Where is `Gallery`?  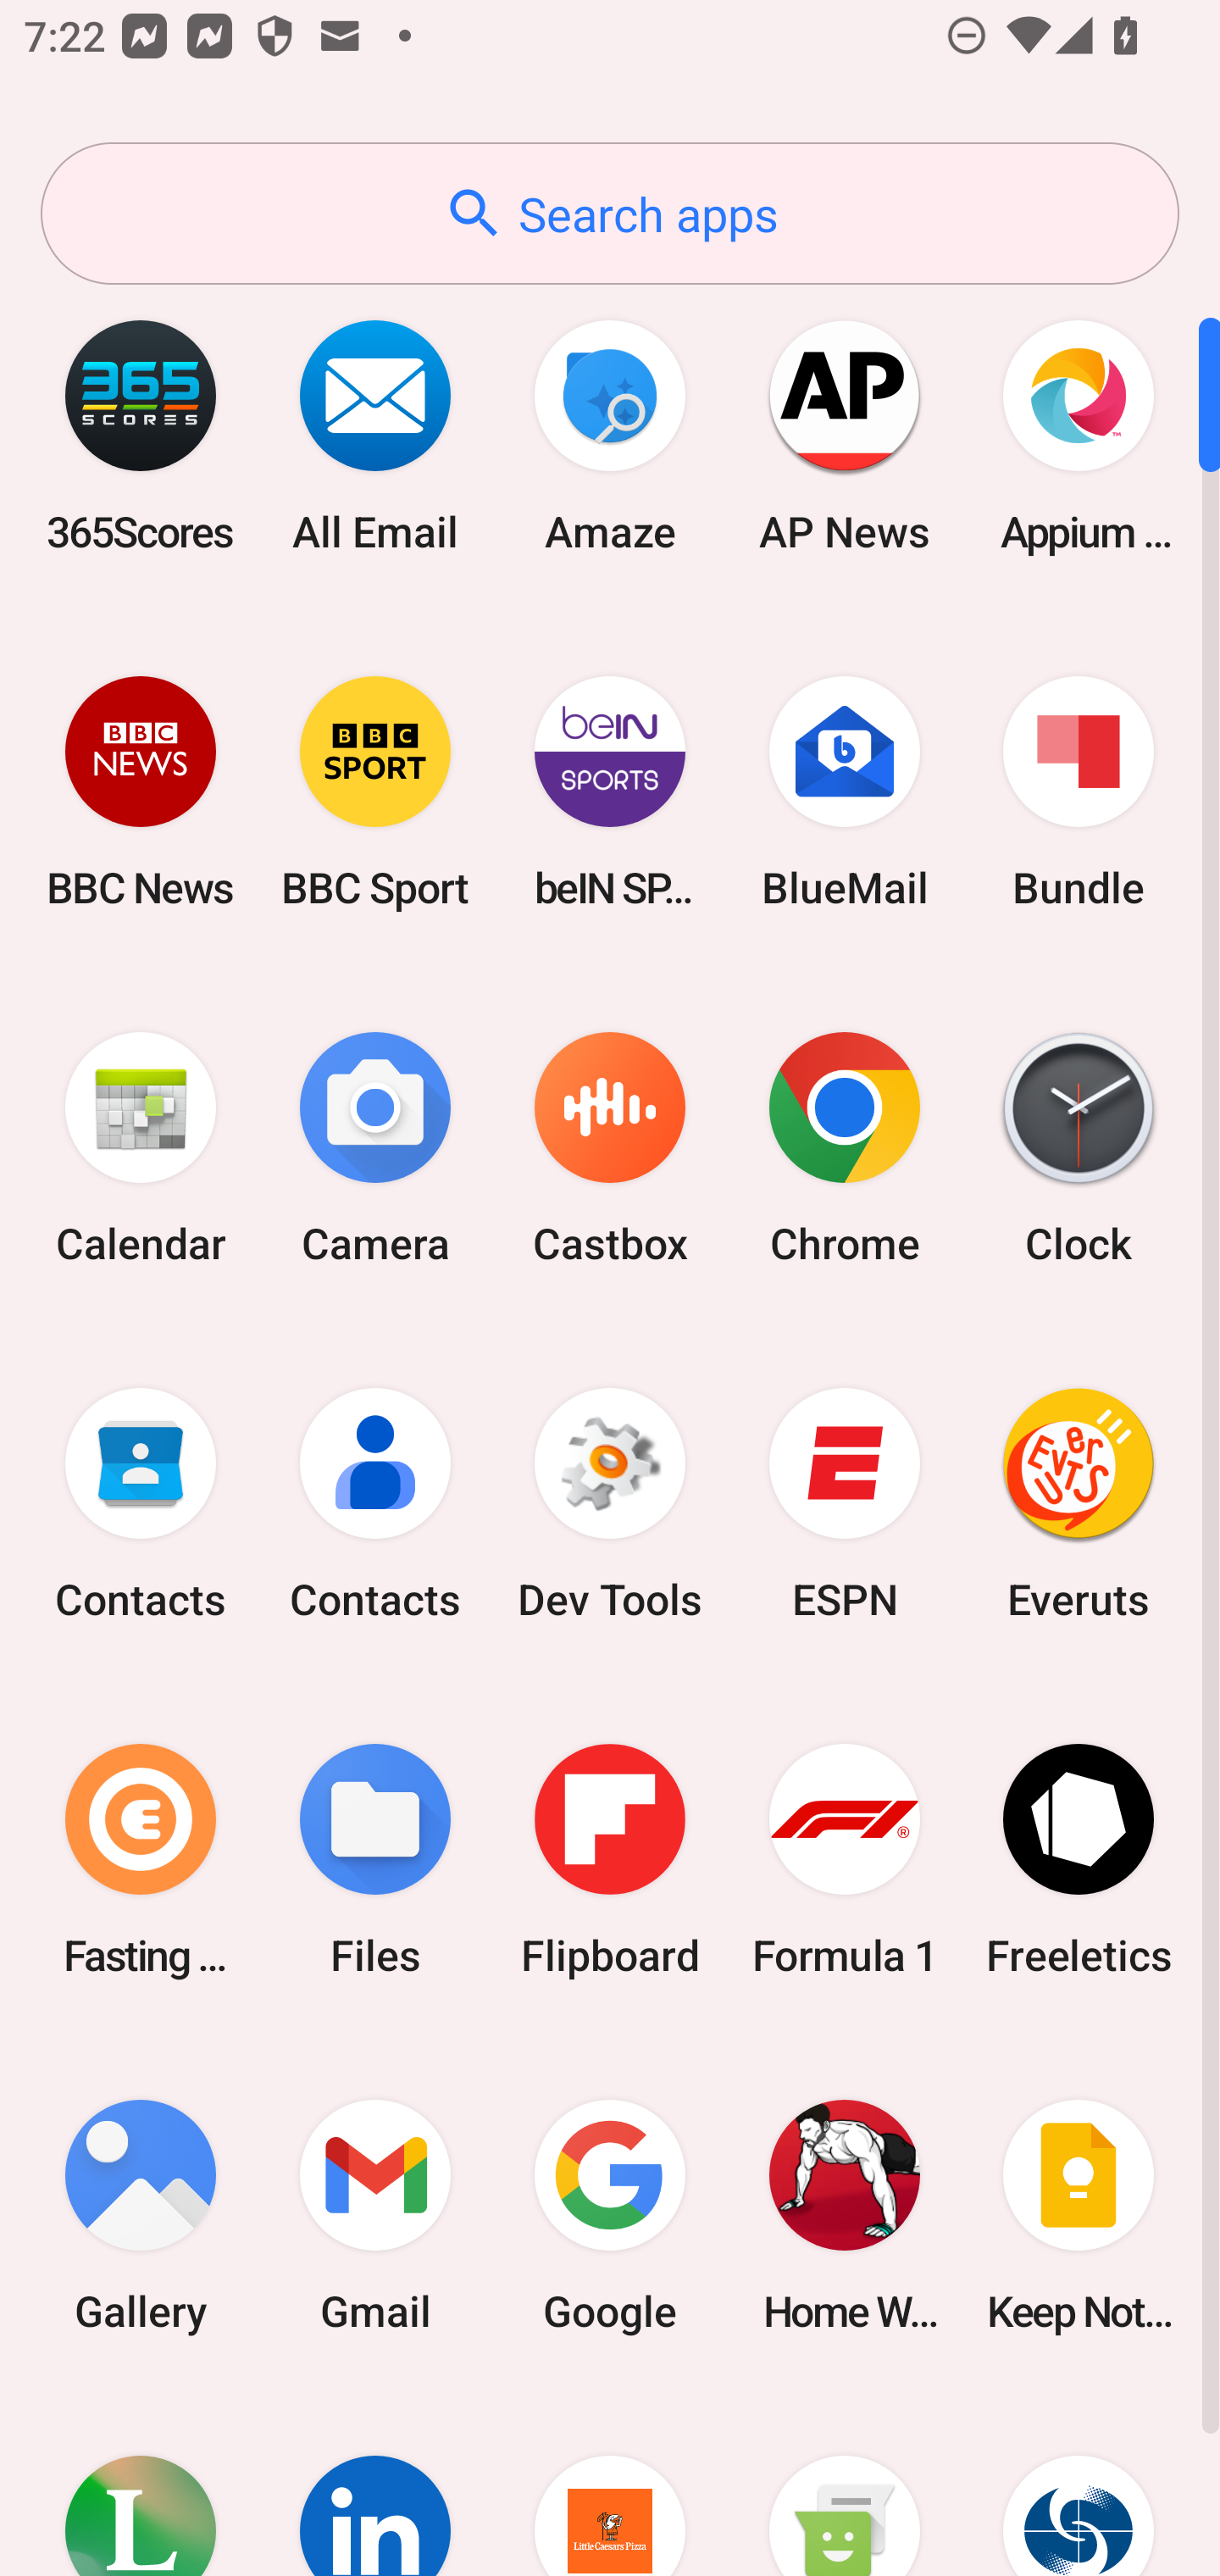
Gallery is located at coordinates (141, 2215).